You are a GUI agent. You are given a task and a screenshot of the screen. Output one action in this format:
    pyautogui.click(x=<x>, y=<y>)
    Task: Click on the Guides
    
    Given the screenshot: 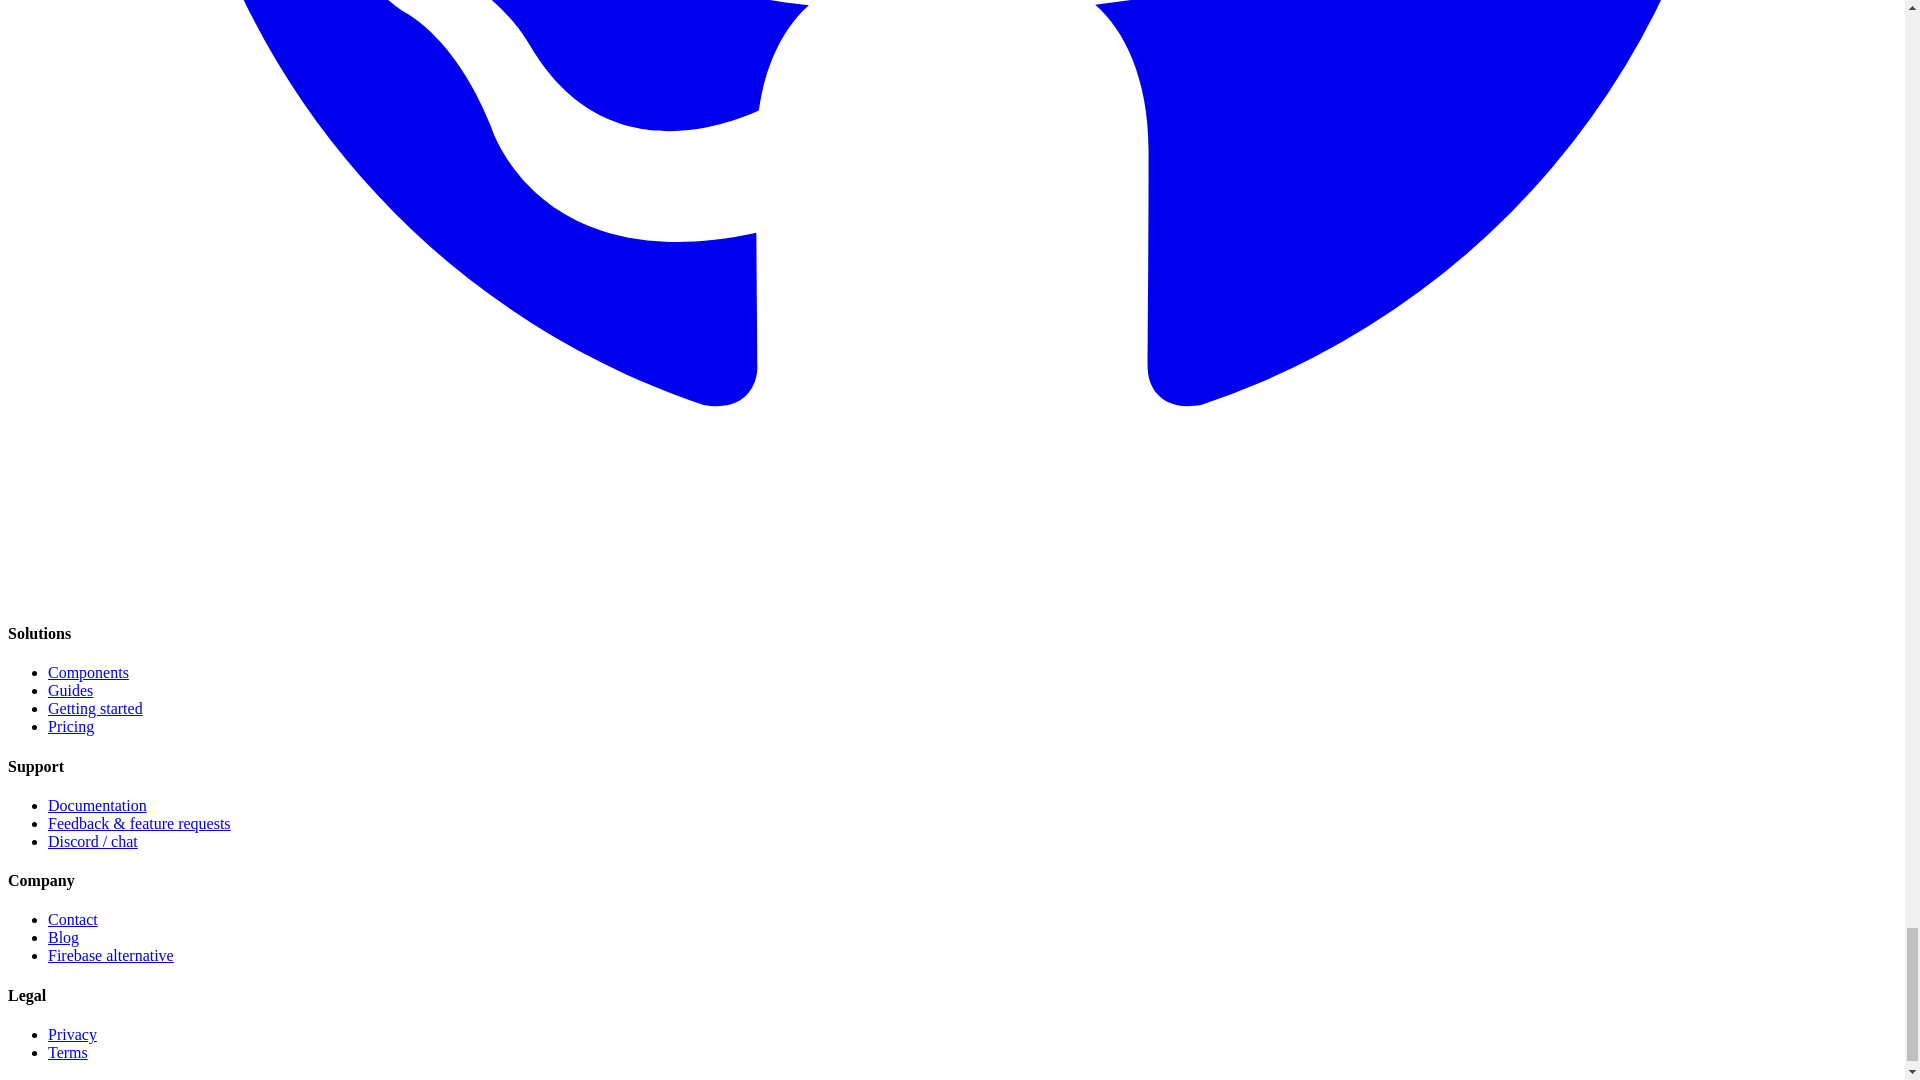 What is the action you would take?
    pyautogui.click(x=70, y=690)
    